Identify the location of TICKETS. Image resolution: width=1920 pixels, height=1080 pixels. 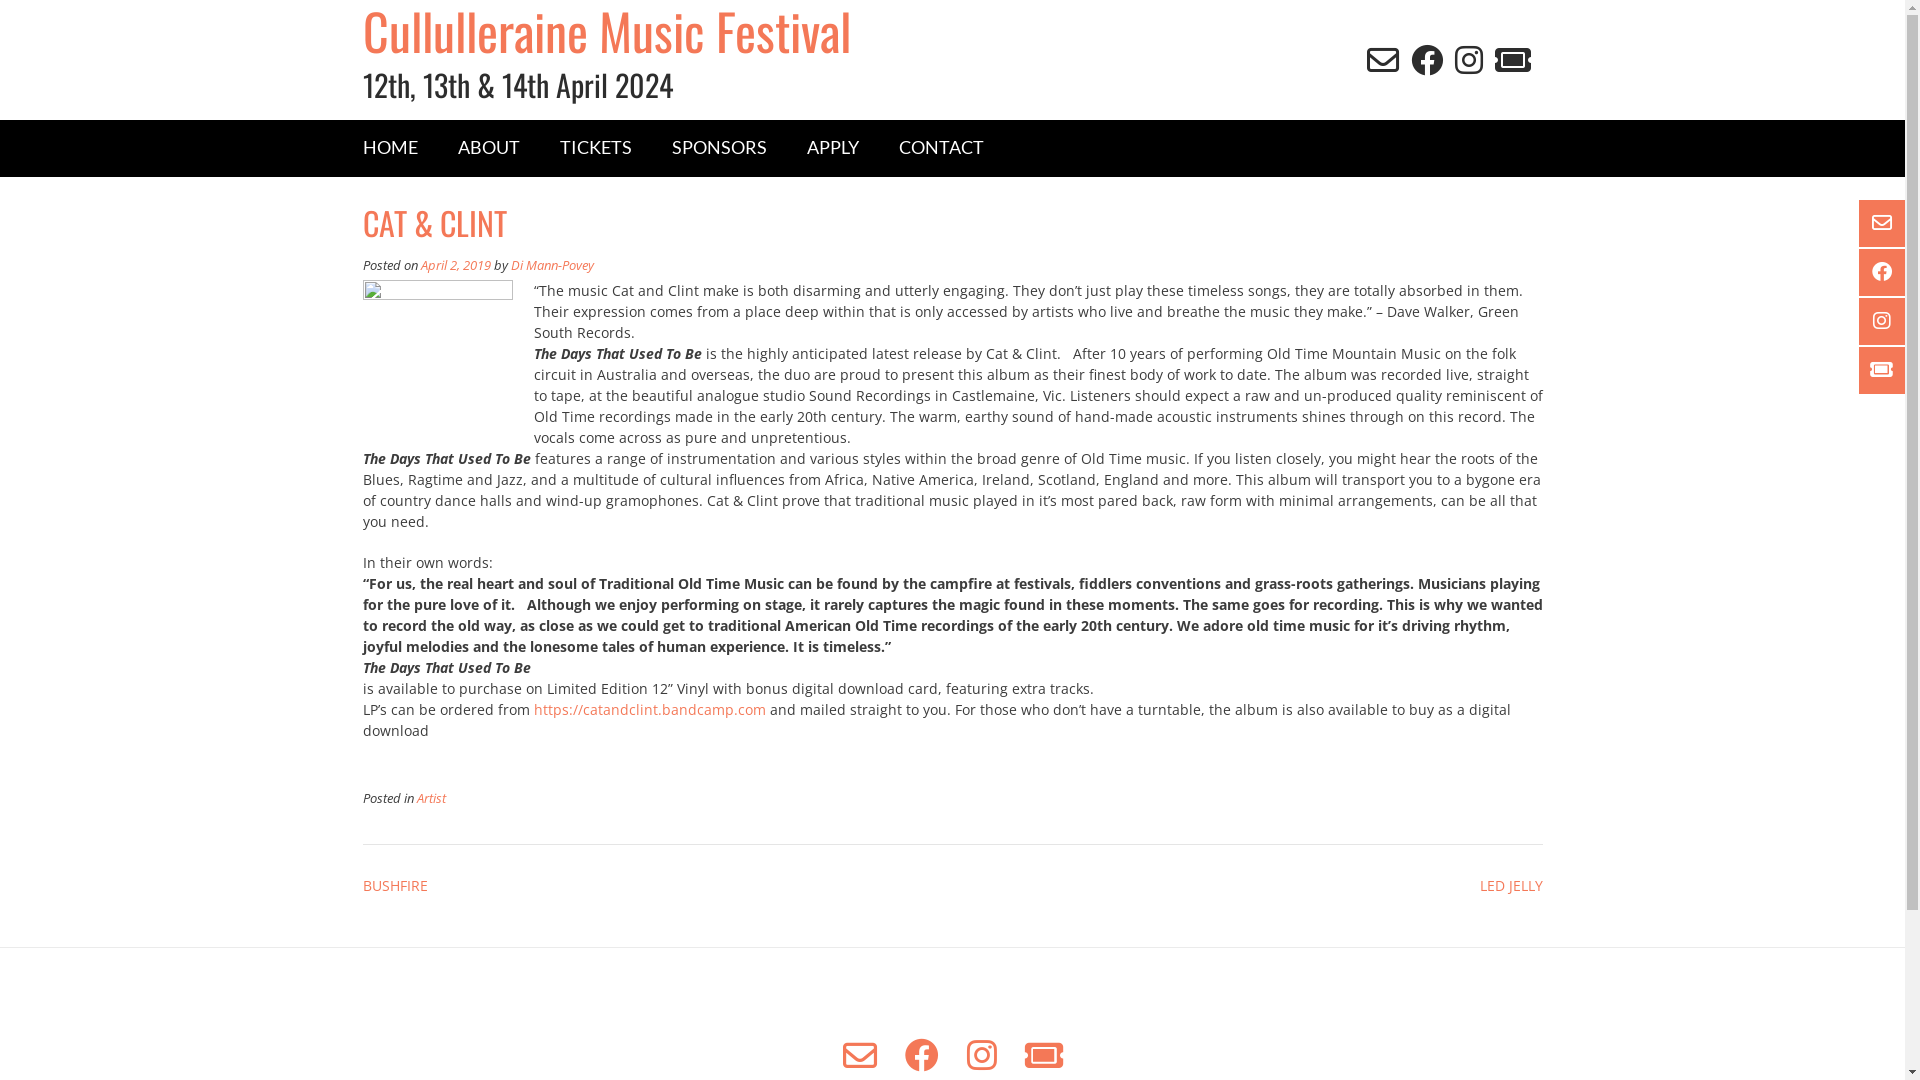
(596, 148).